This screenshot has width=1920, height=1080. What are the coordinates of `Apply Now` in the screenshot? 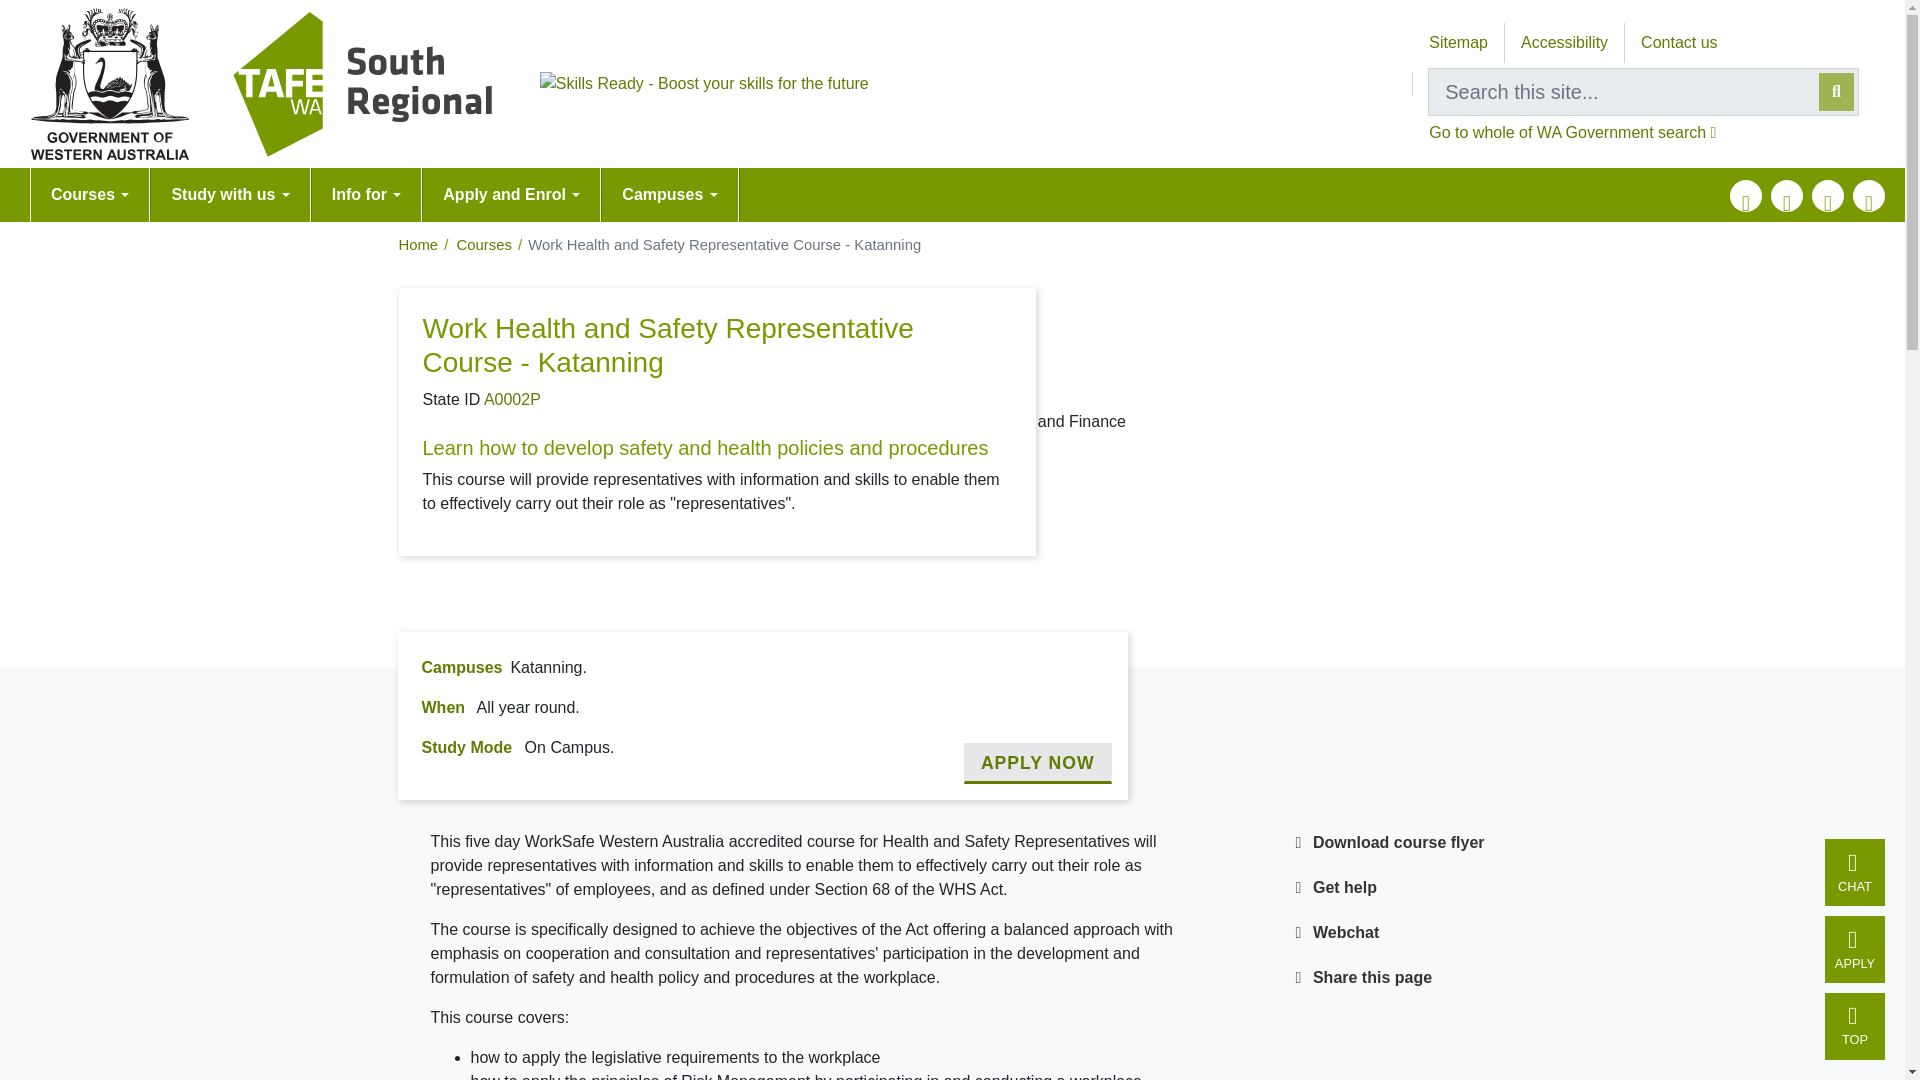 It's located at (1037, 763).